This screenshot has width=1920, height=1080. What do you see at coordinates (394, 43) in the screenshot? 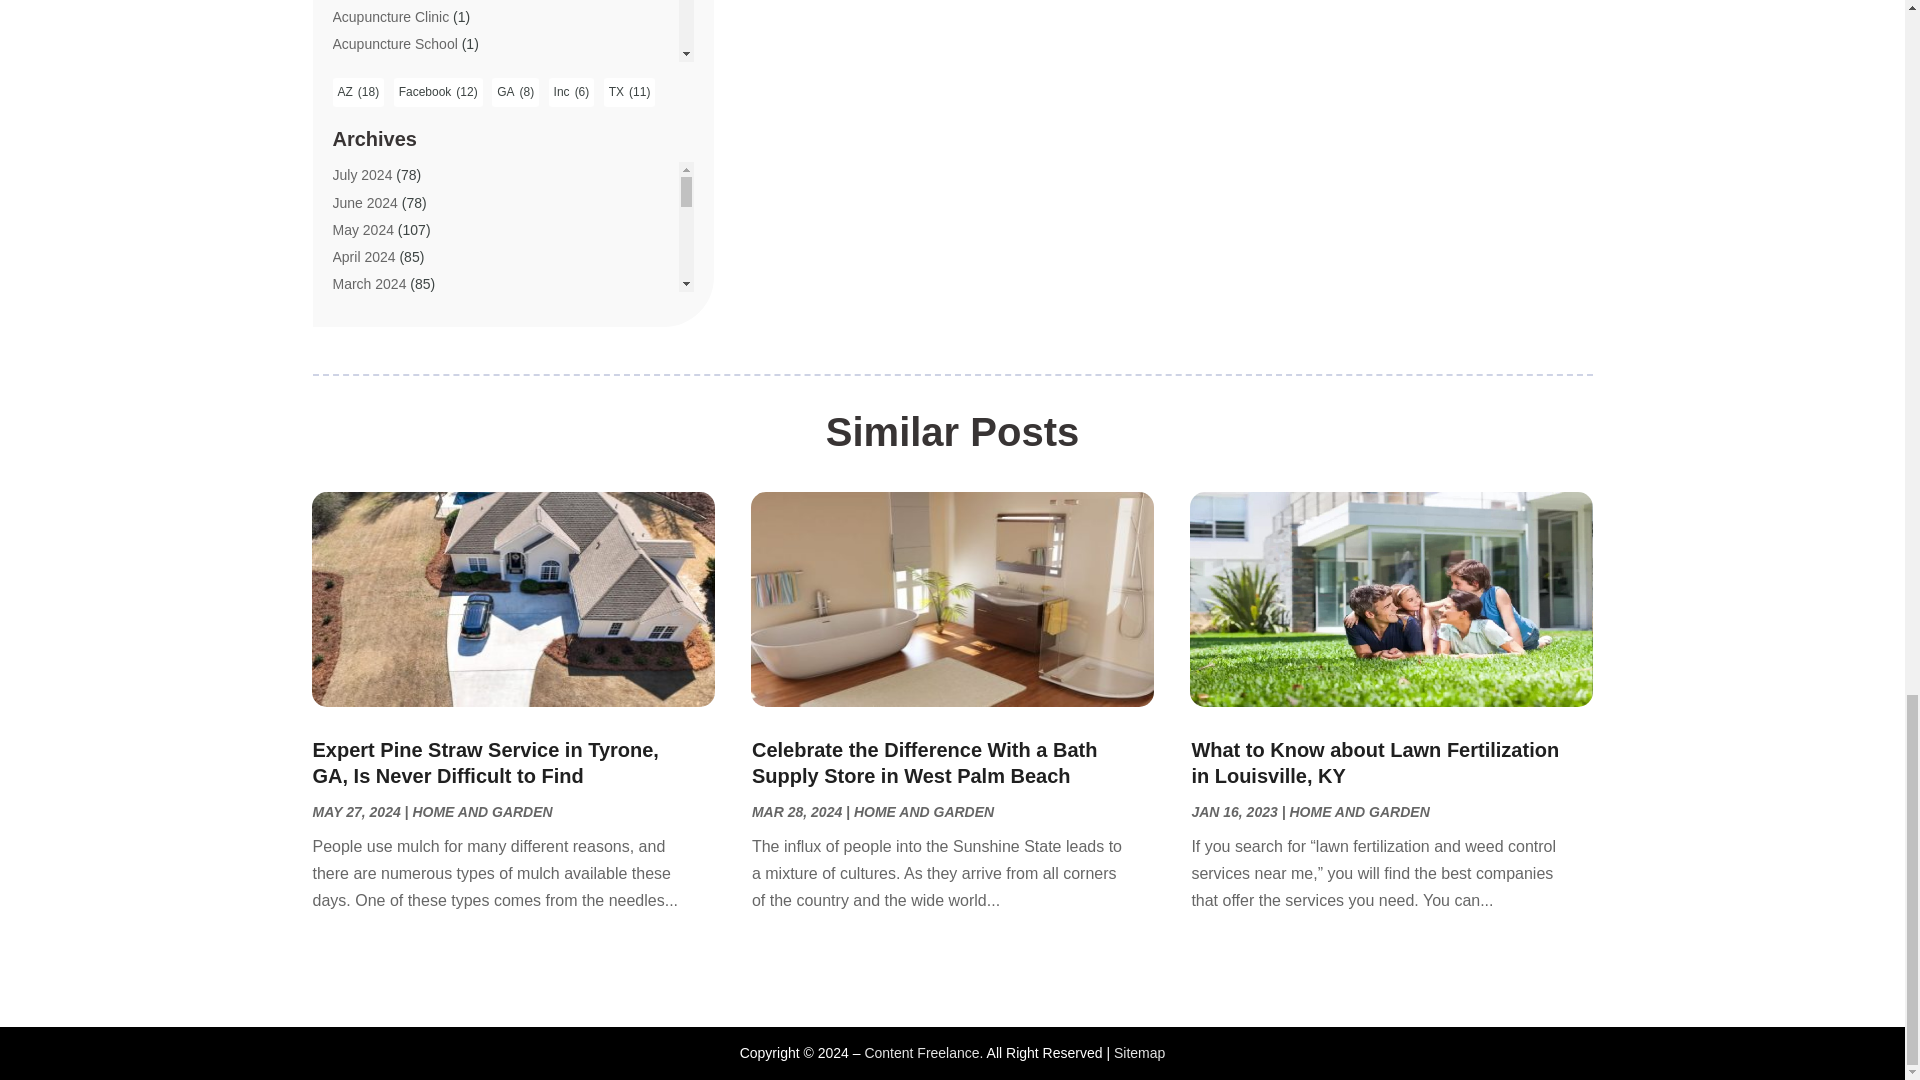
I see `Acupuncture School` at bounding box center [394, 43].